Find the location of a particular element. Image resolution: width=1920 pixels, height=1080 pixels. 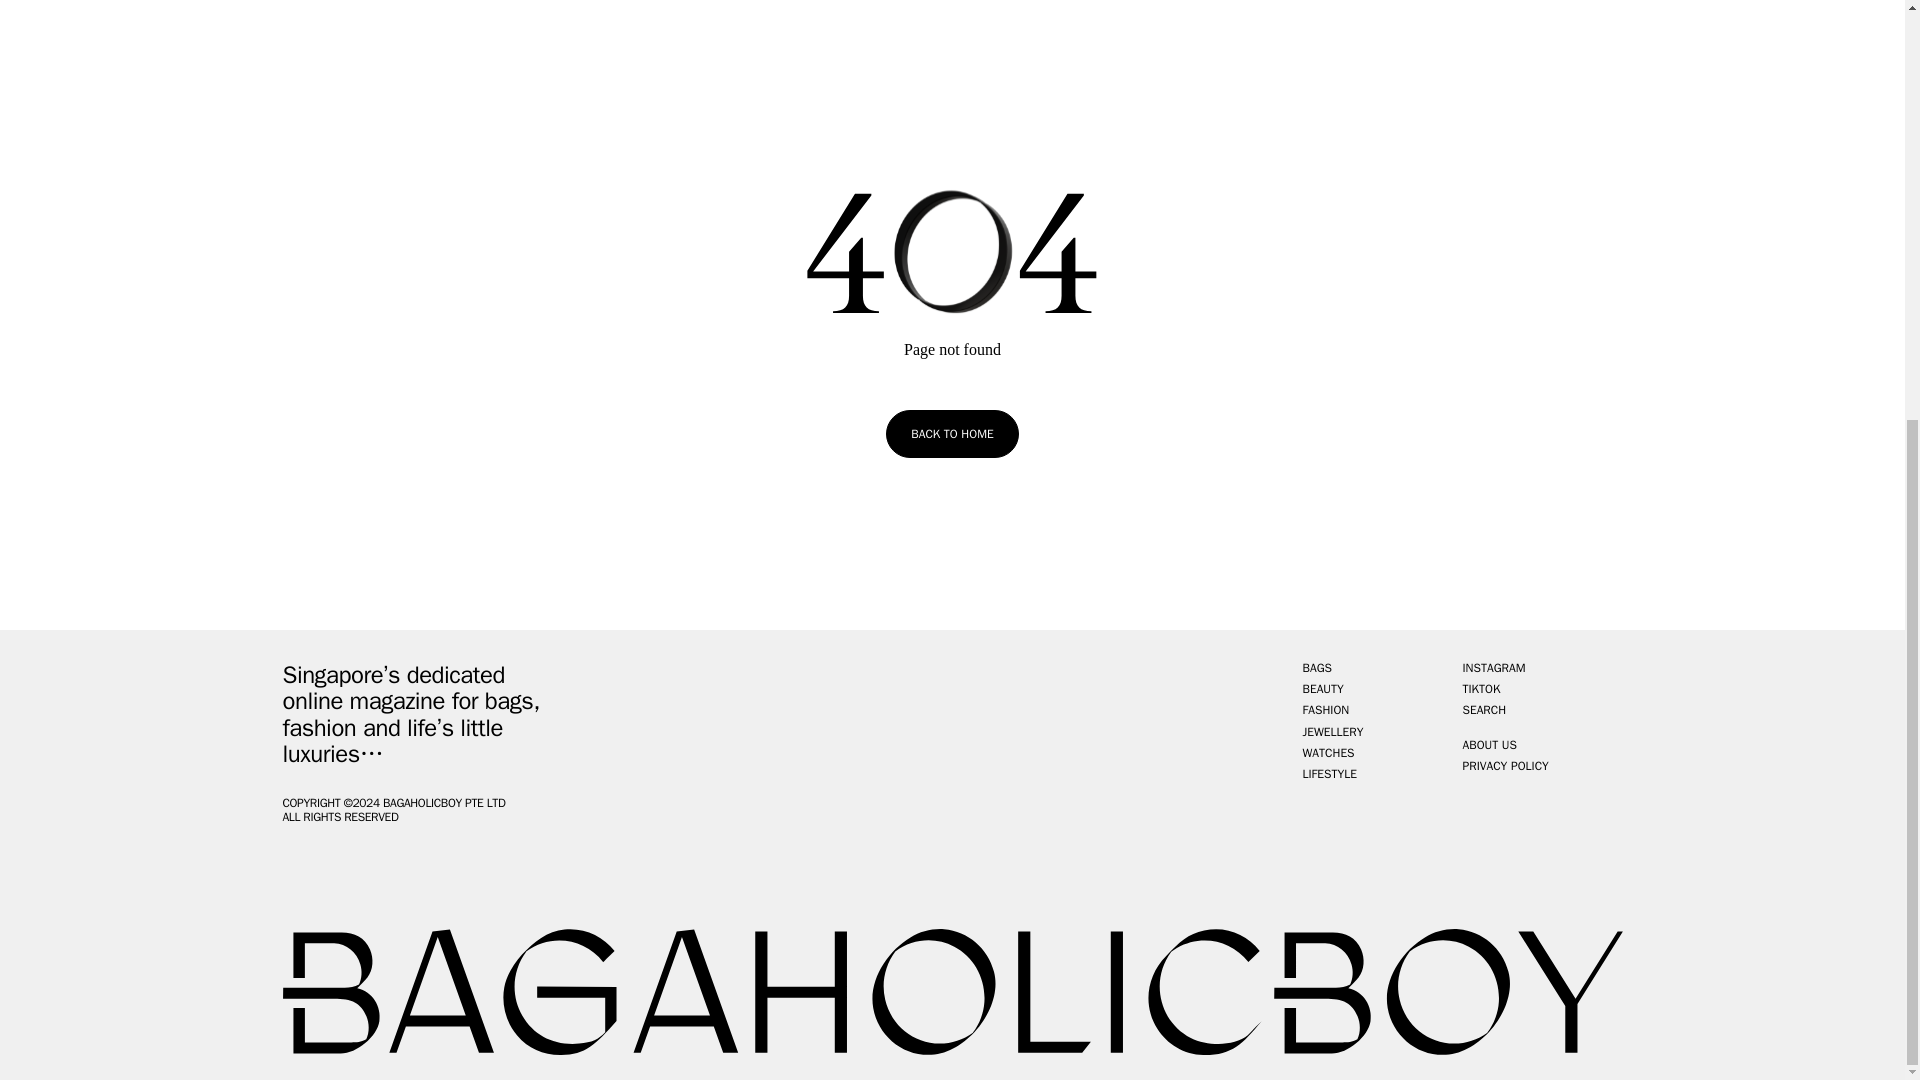

BACK TO HOME is located at coordinates (951, 434).